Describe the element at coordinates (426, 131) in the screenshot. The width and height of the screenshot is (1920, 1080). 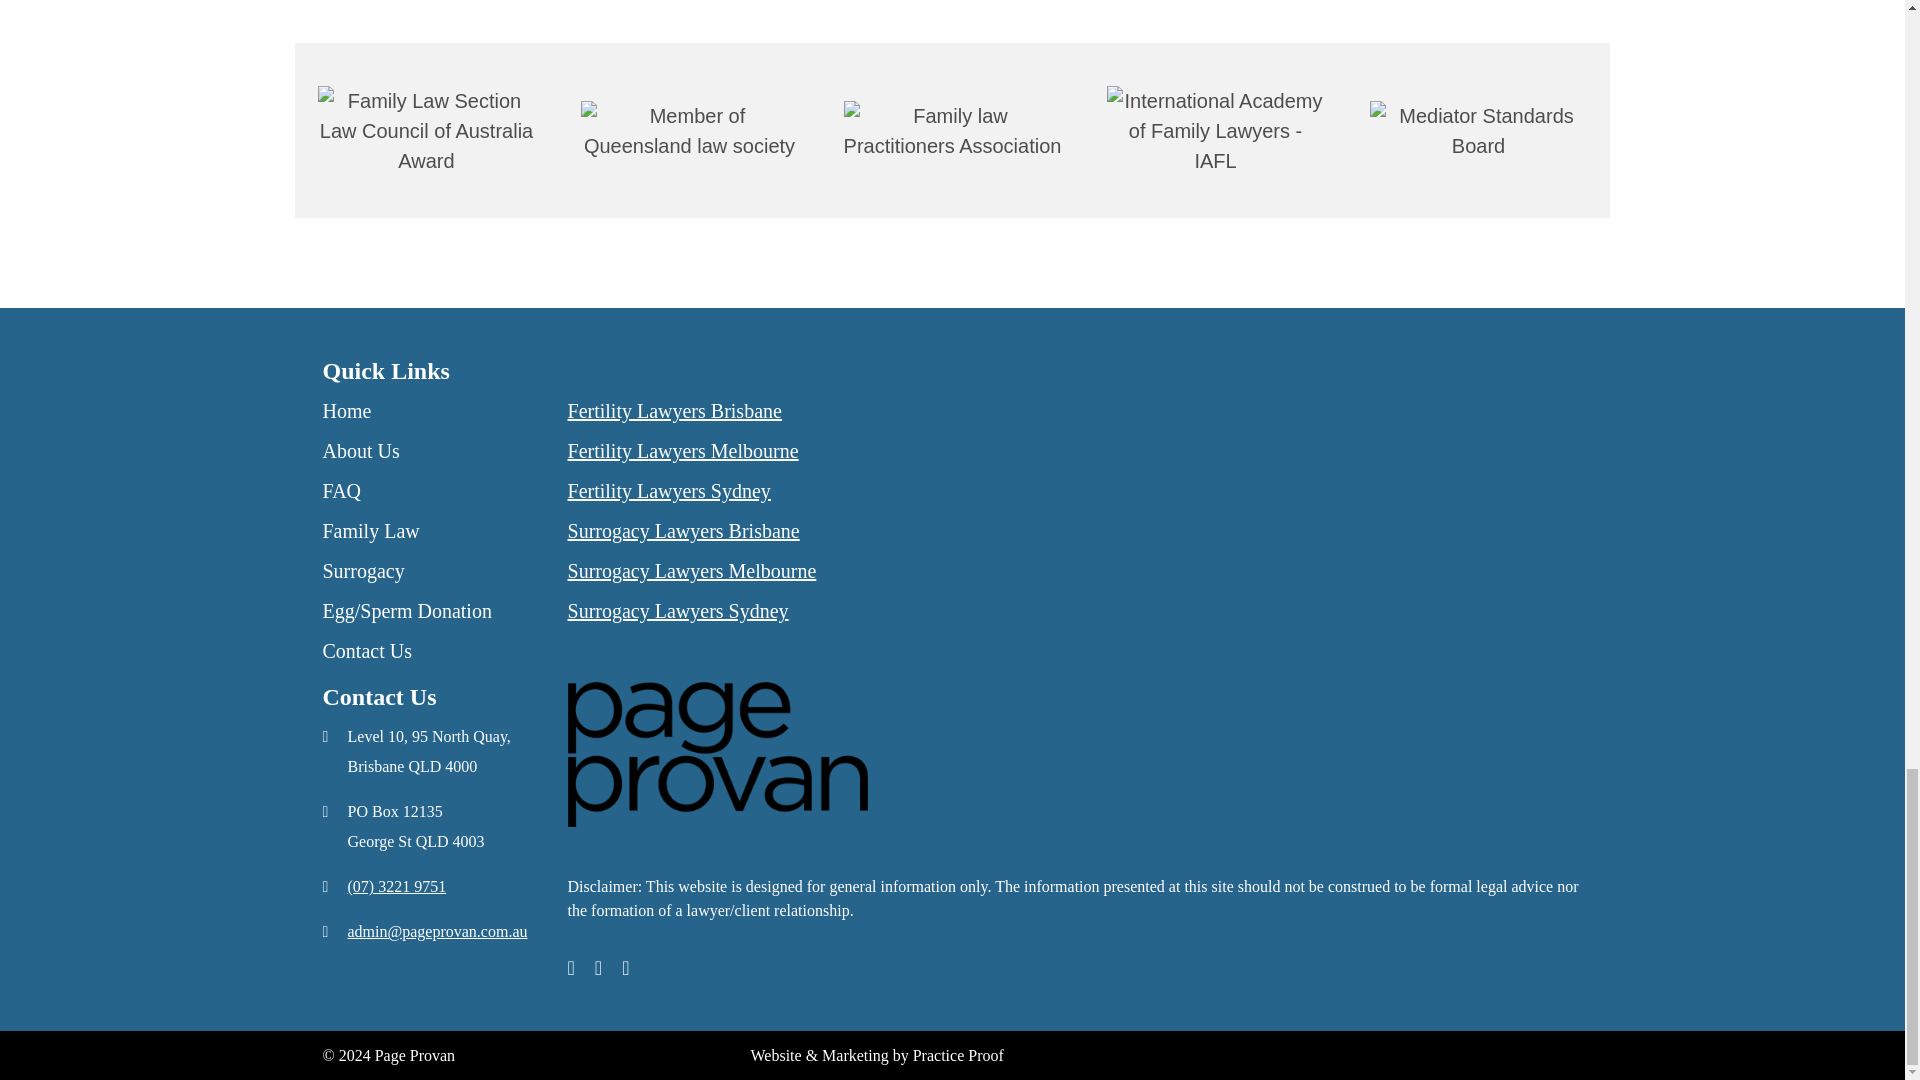
I see `family-law-section` at that location.